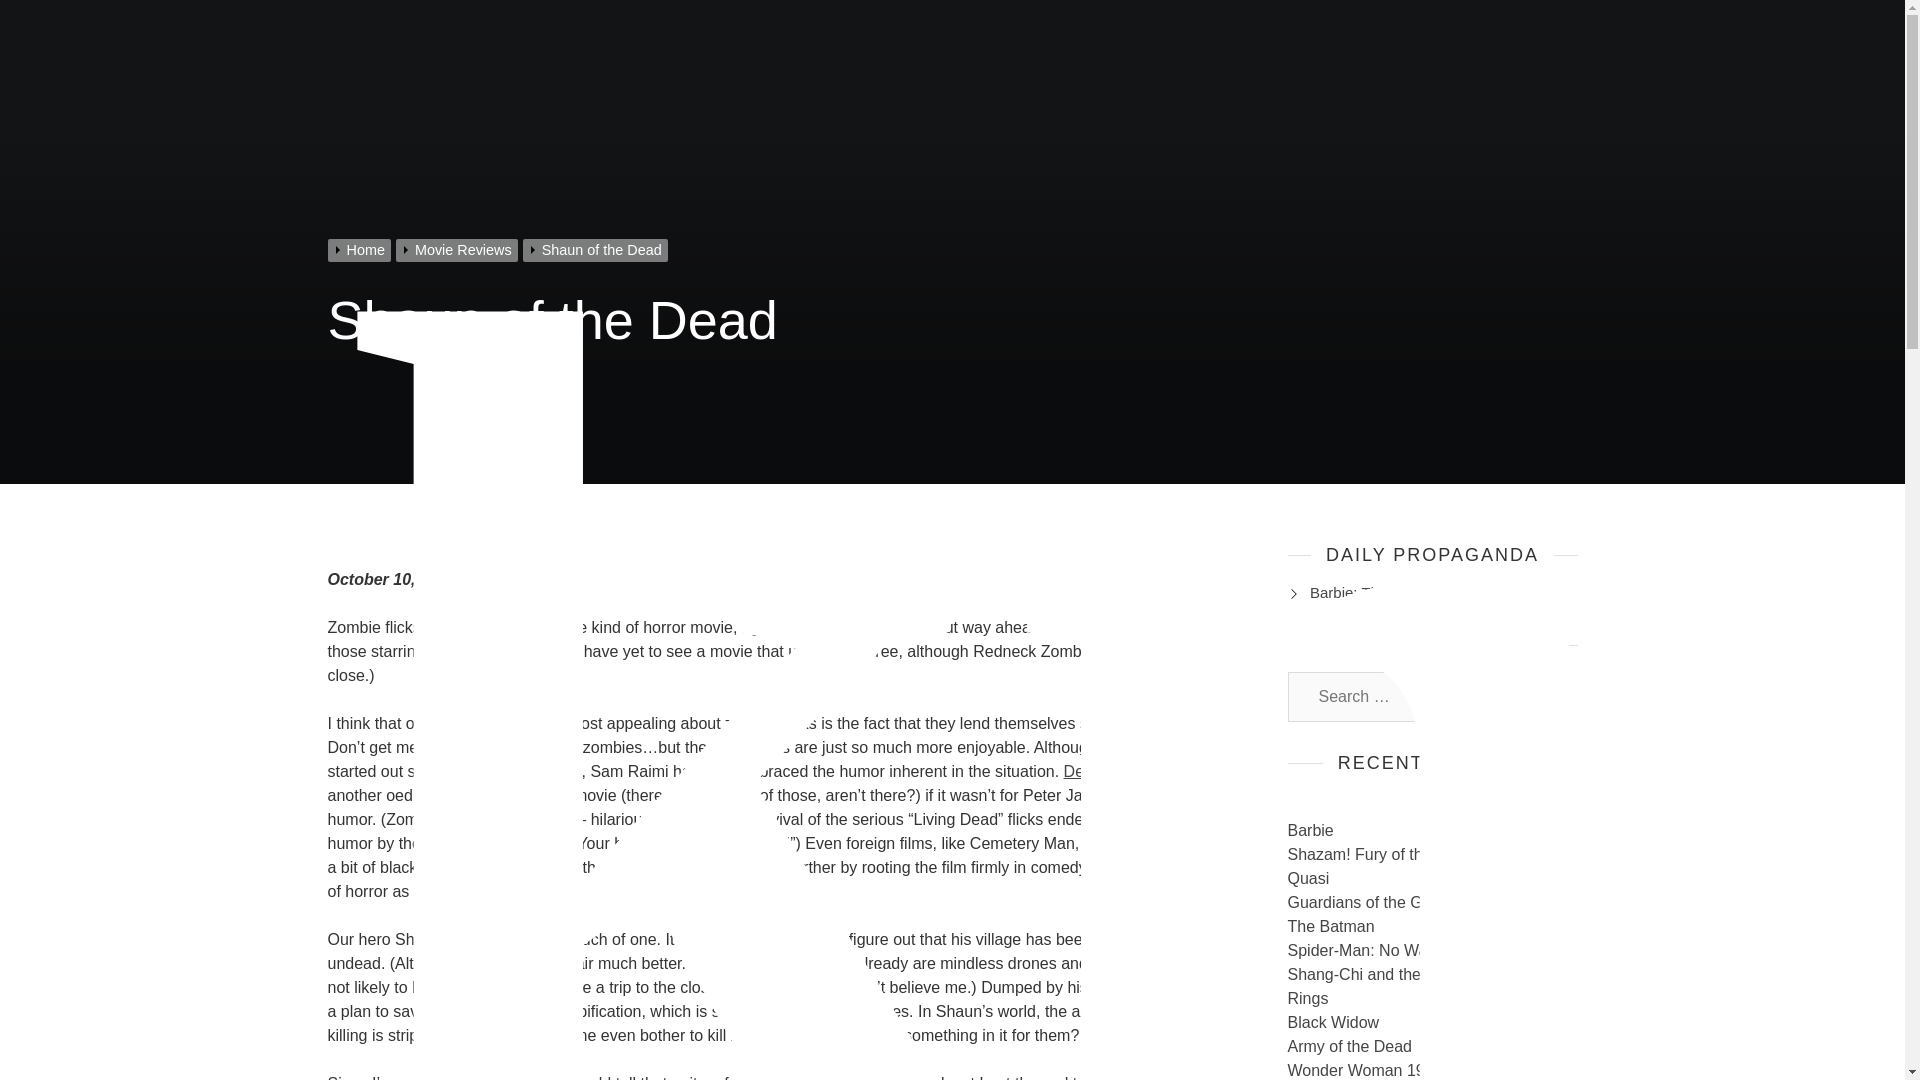 This screenshot has width=1920, height=1080. I want to click on Movie Reviews, so click(458, 250).